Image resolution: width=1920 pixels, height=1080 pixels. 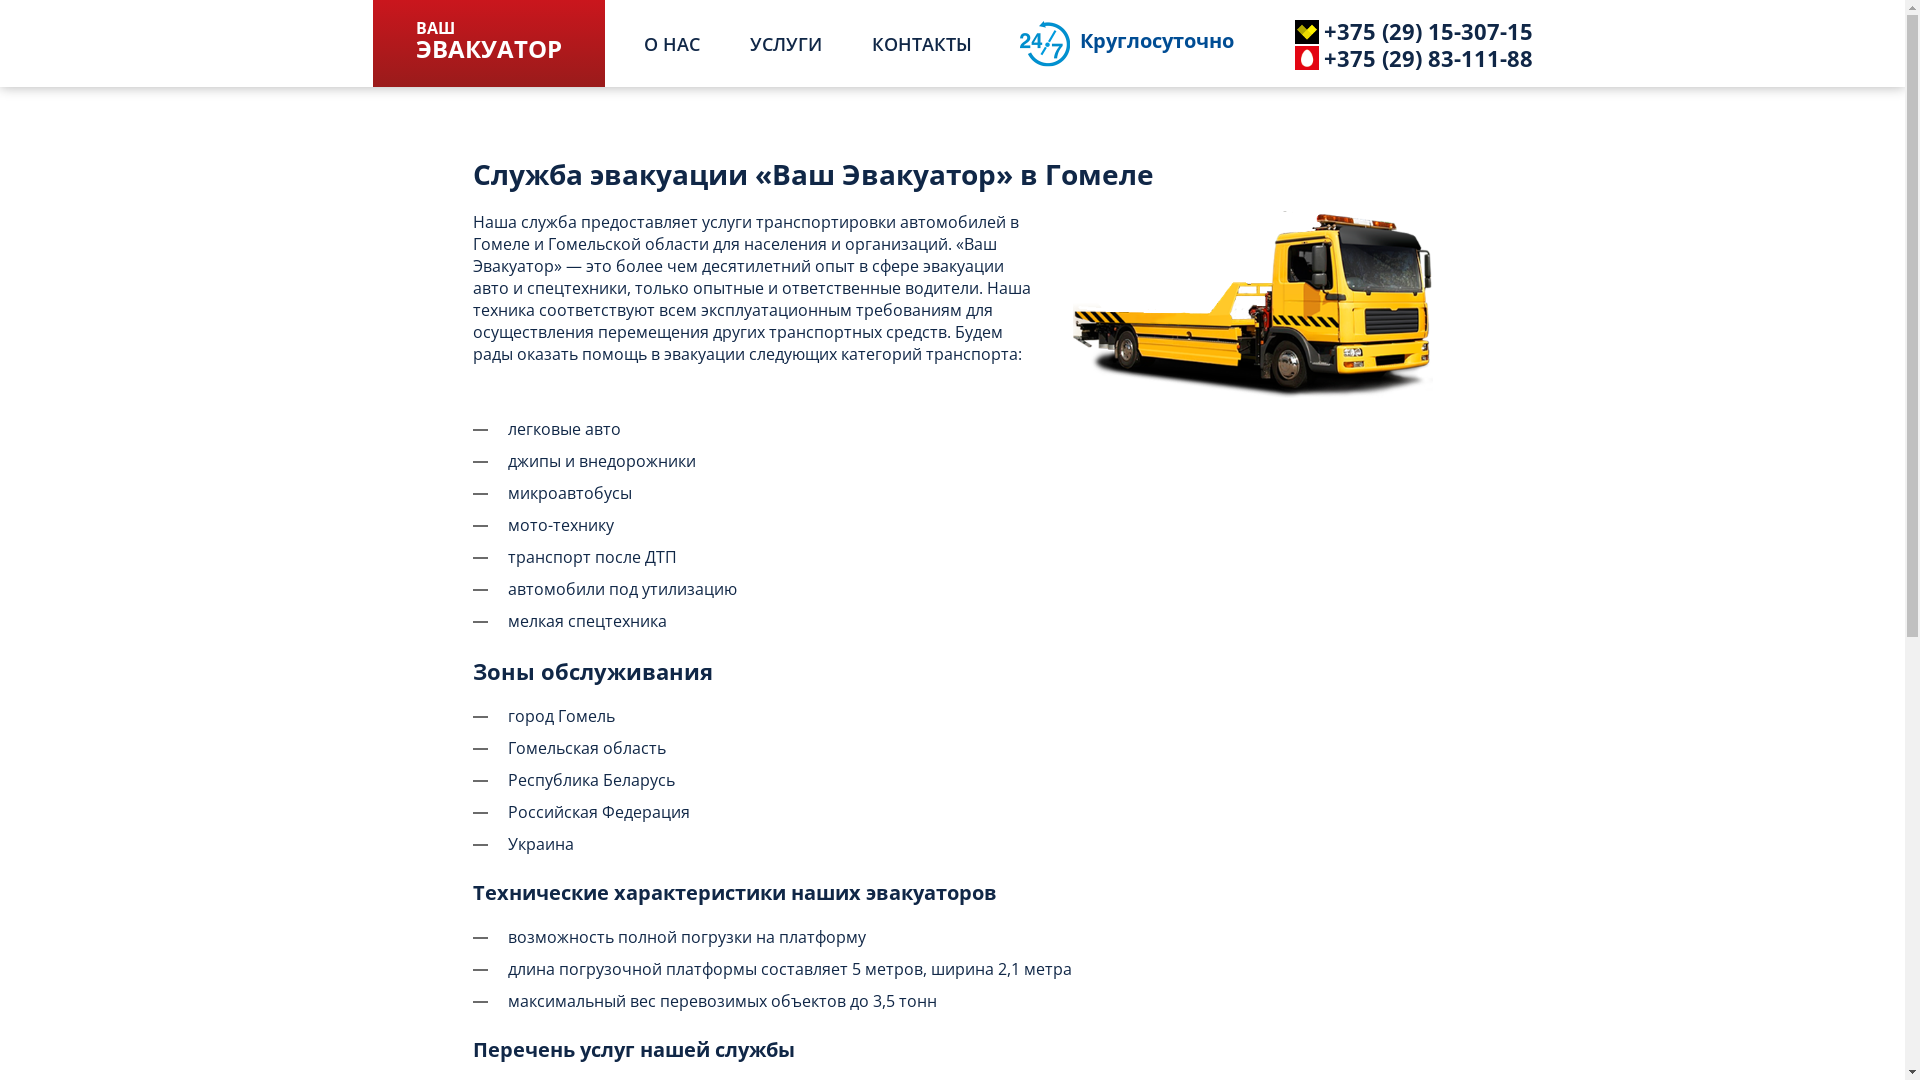 What do you see at coordinates (1387, 57) in the screenshot?
I see `+375 (29) 83-111-88` at bounding box center [1387, 57].